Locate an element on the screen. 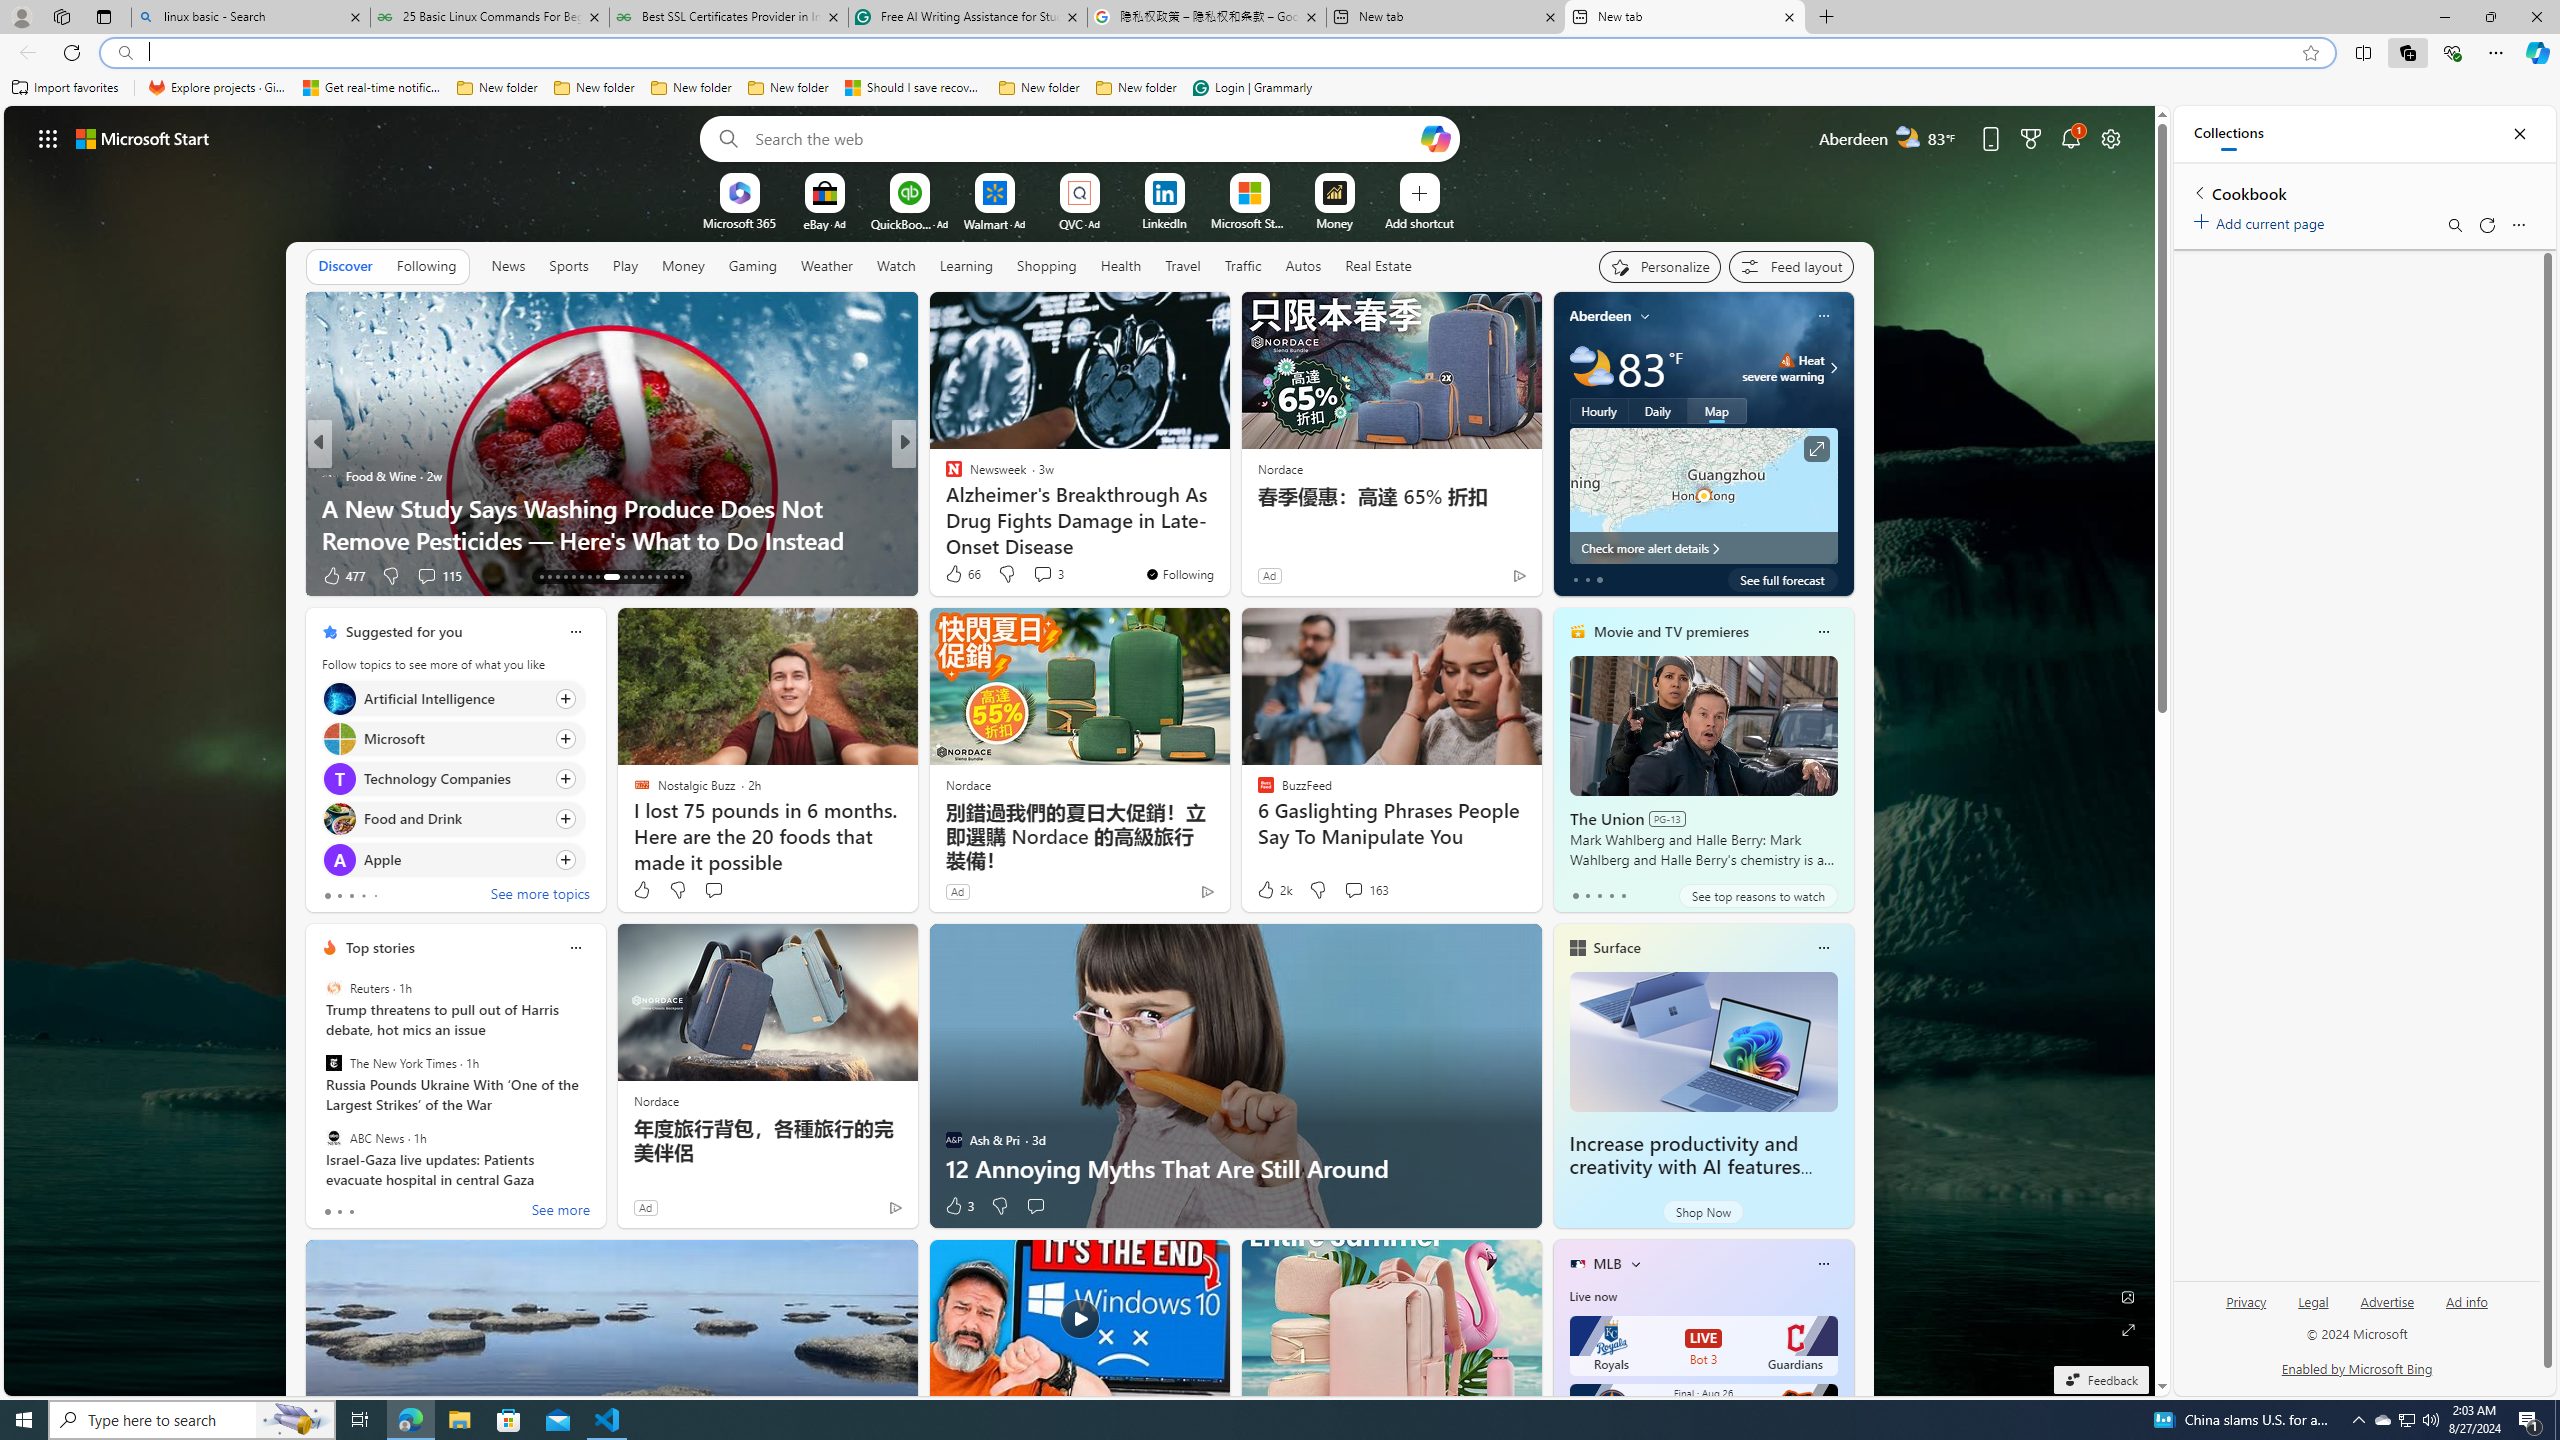  107 Like is located at coordinates (958, 576).